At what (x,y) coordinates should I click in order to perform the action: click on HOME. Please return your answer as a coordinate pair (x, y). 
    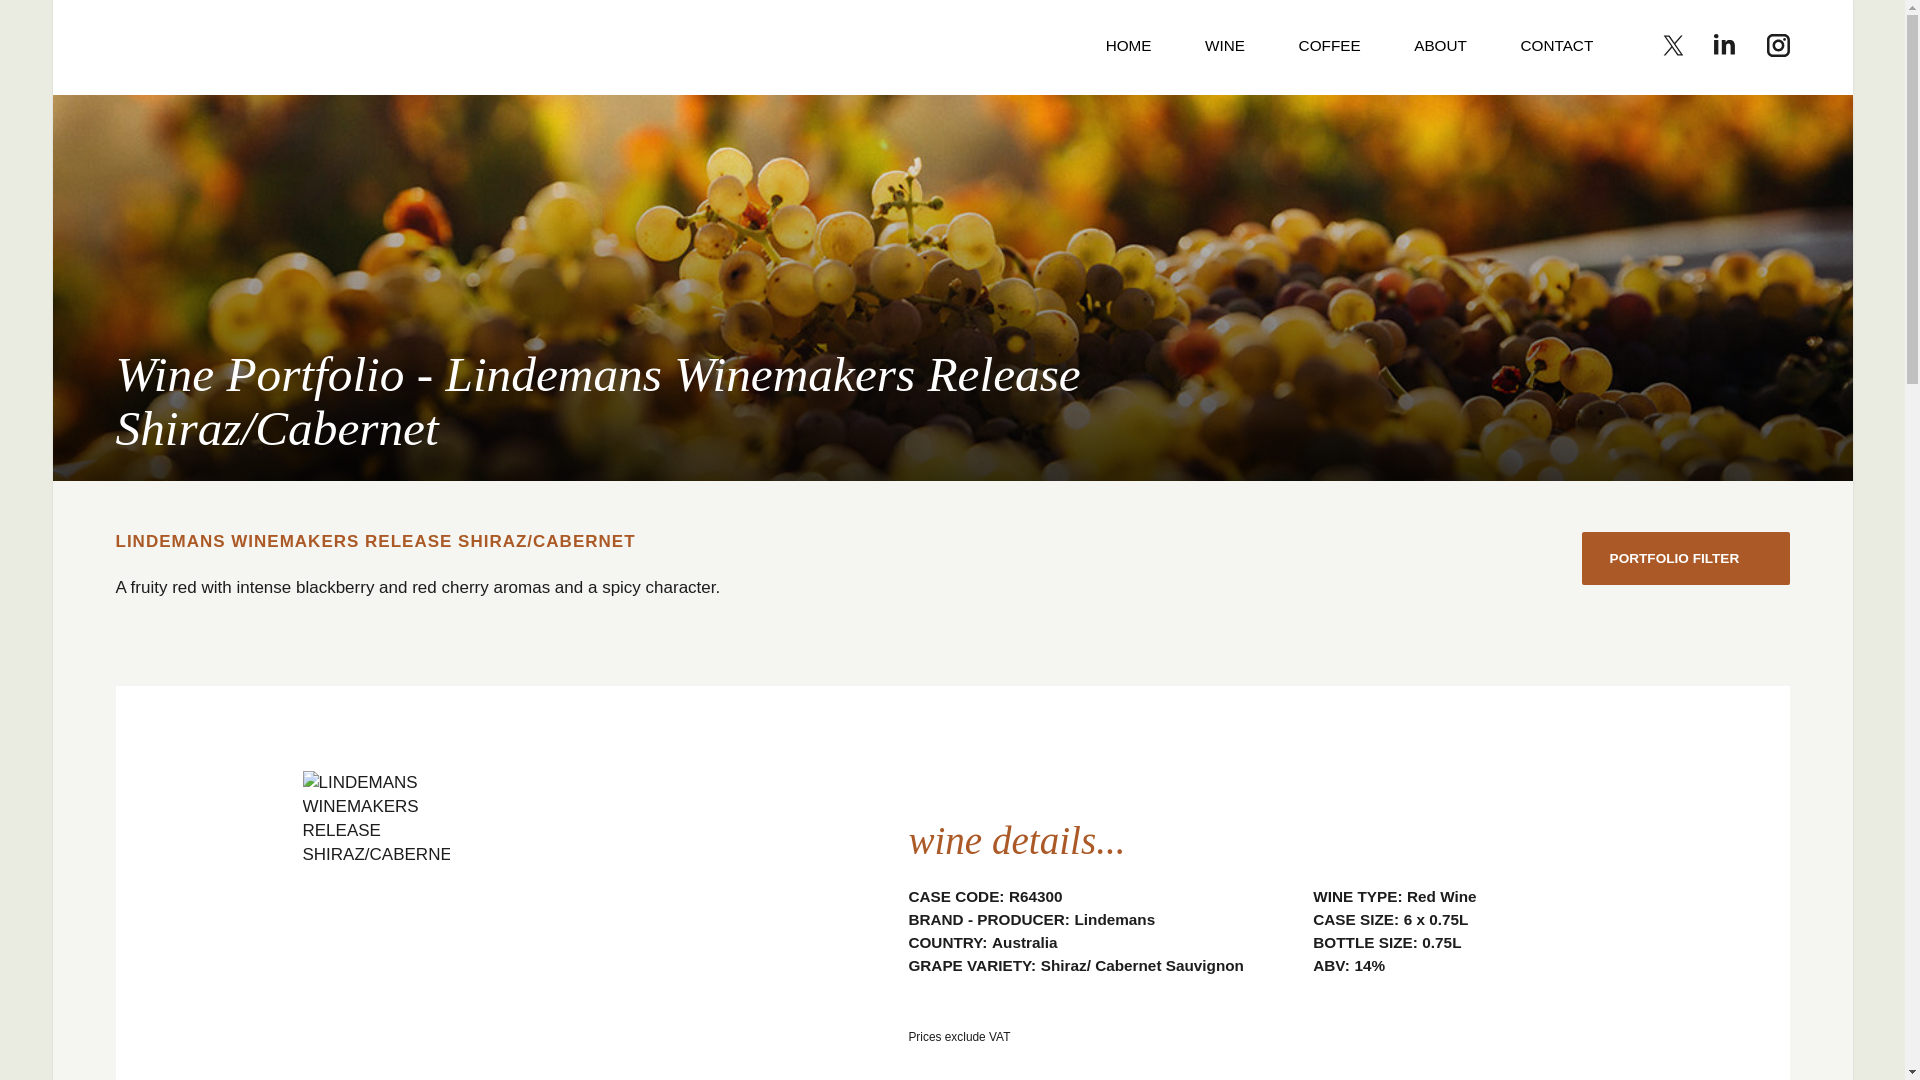
    Looking at the image, I should click on (1128, 47).